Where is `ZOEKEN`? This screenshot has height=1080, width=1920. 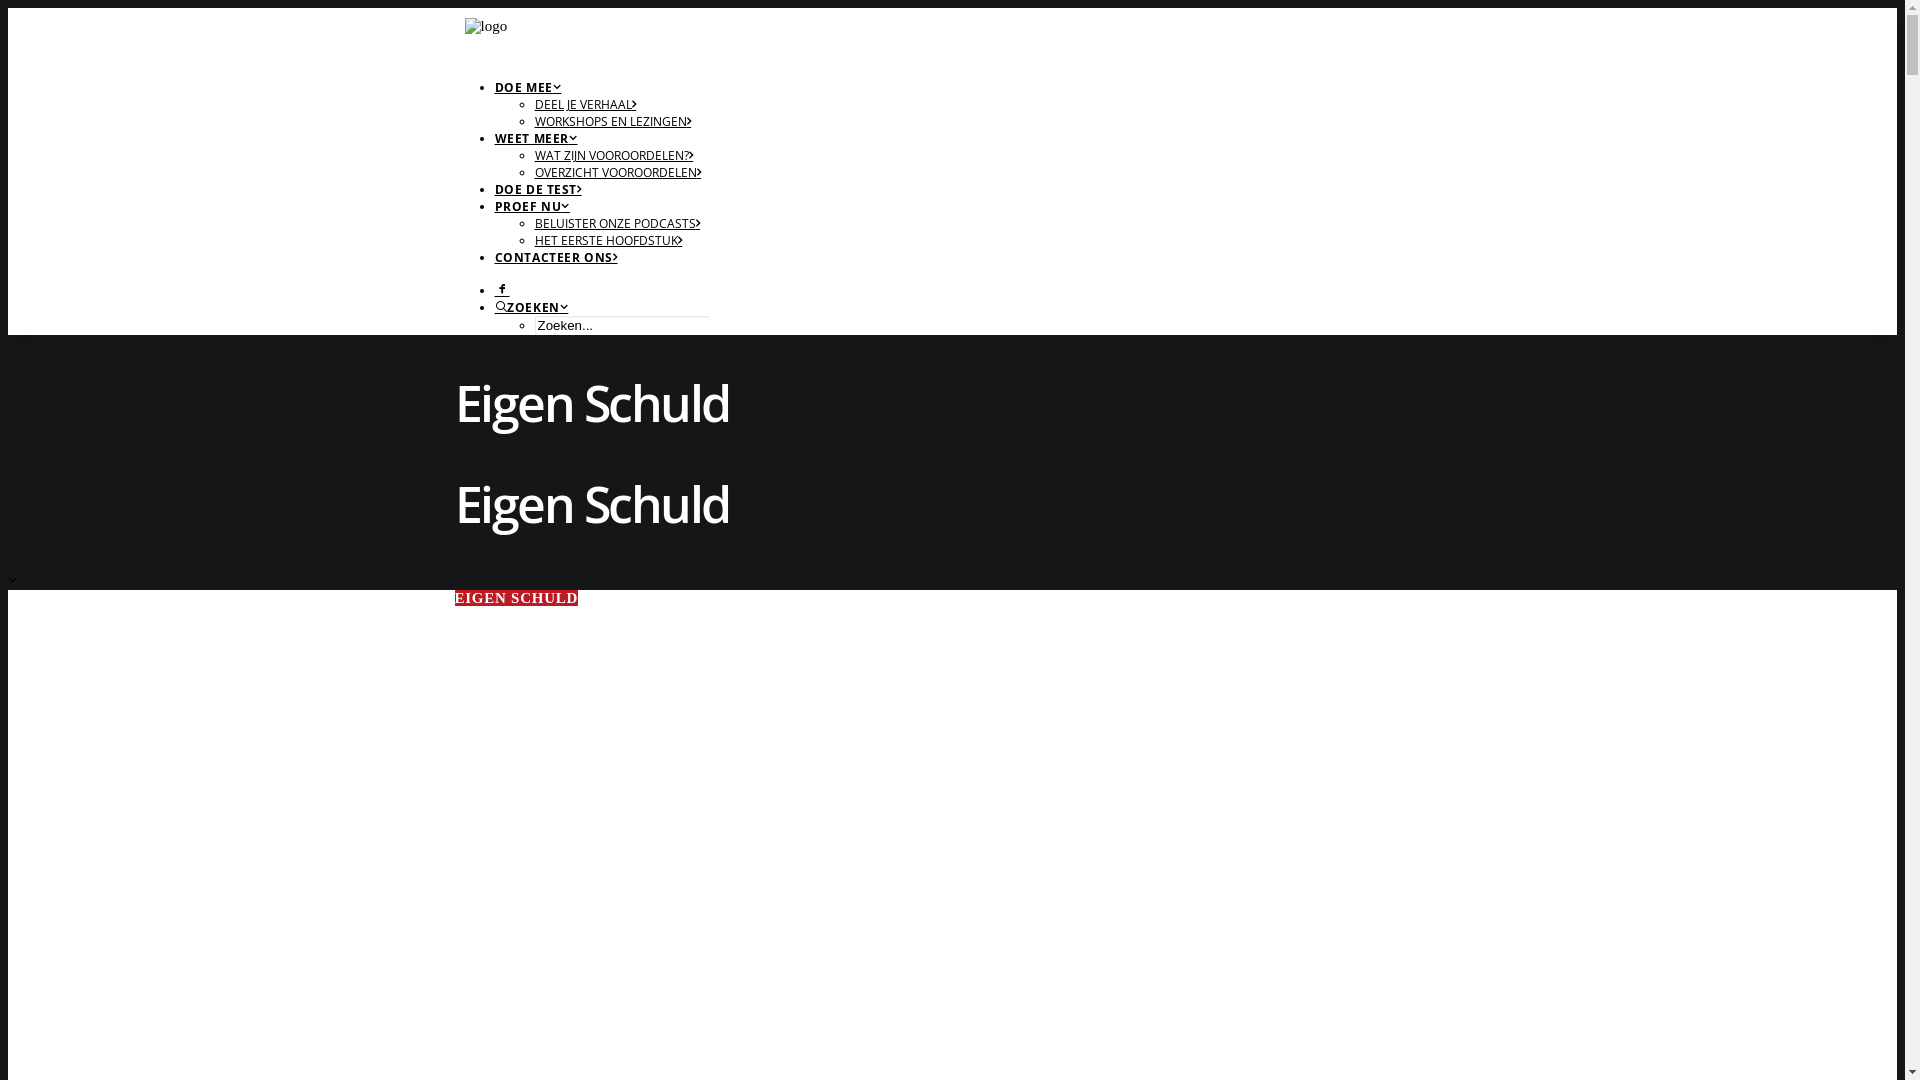 ZOEKEN is located at coordinates (530, 308).